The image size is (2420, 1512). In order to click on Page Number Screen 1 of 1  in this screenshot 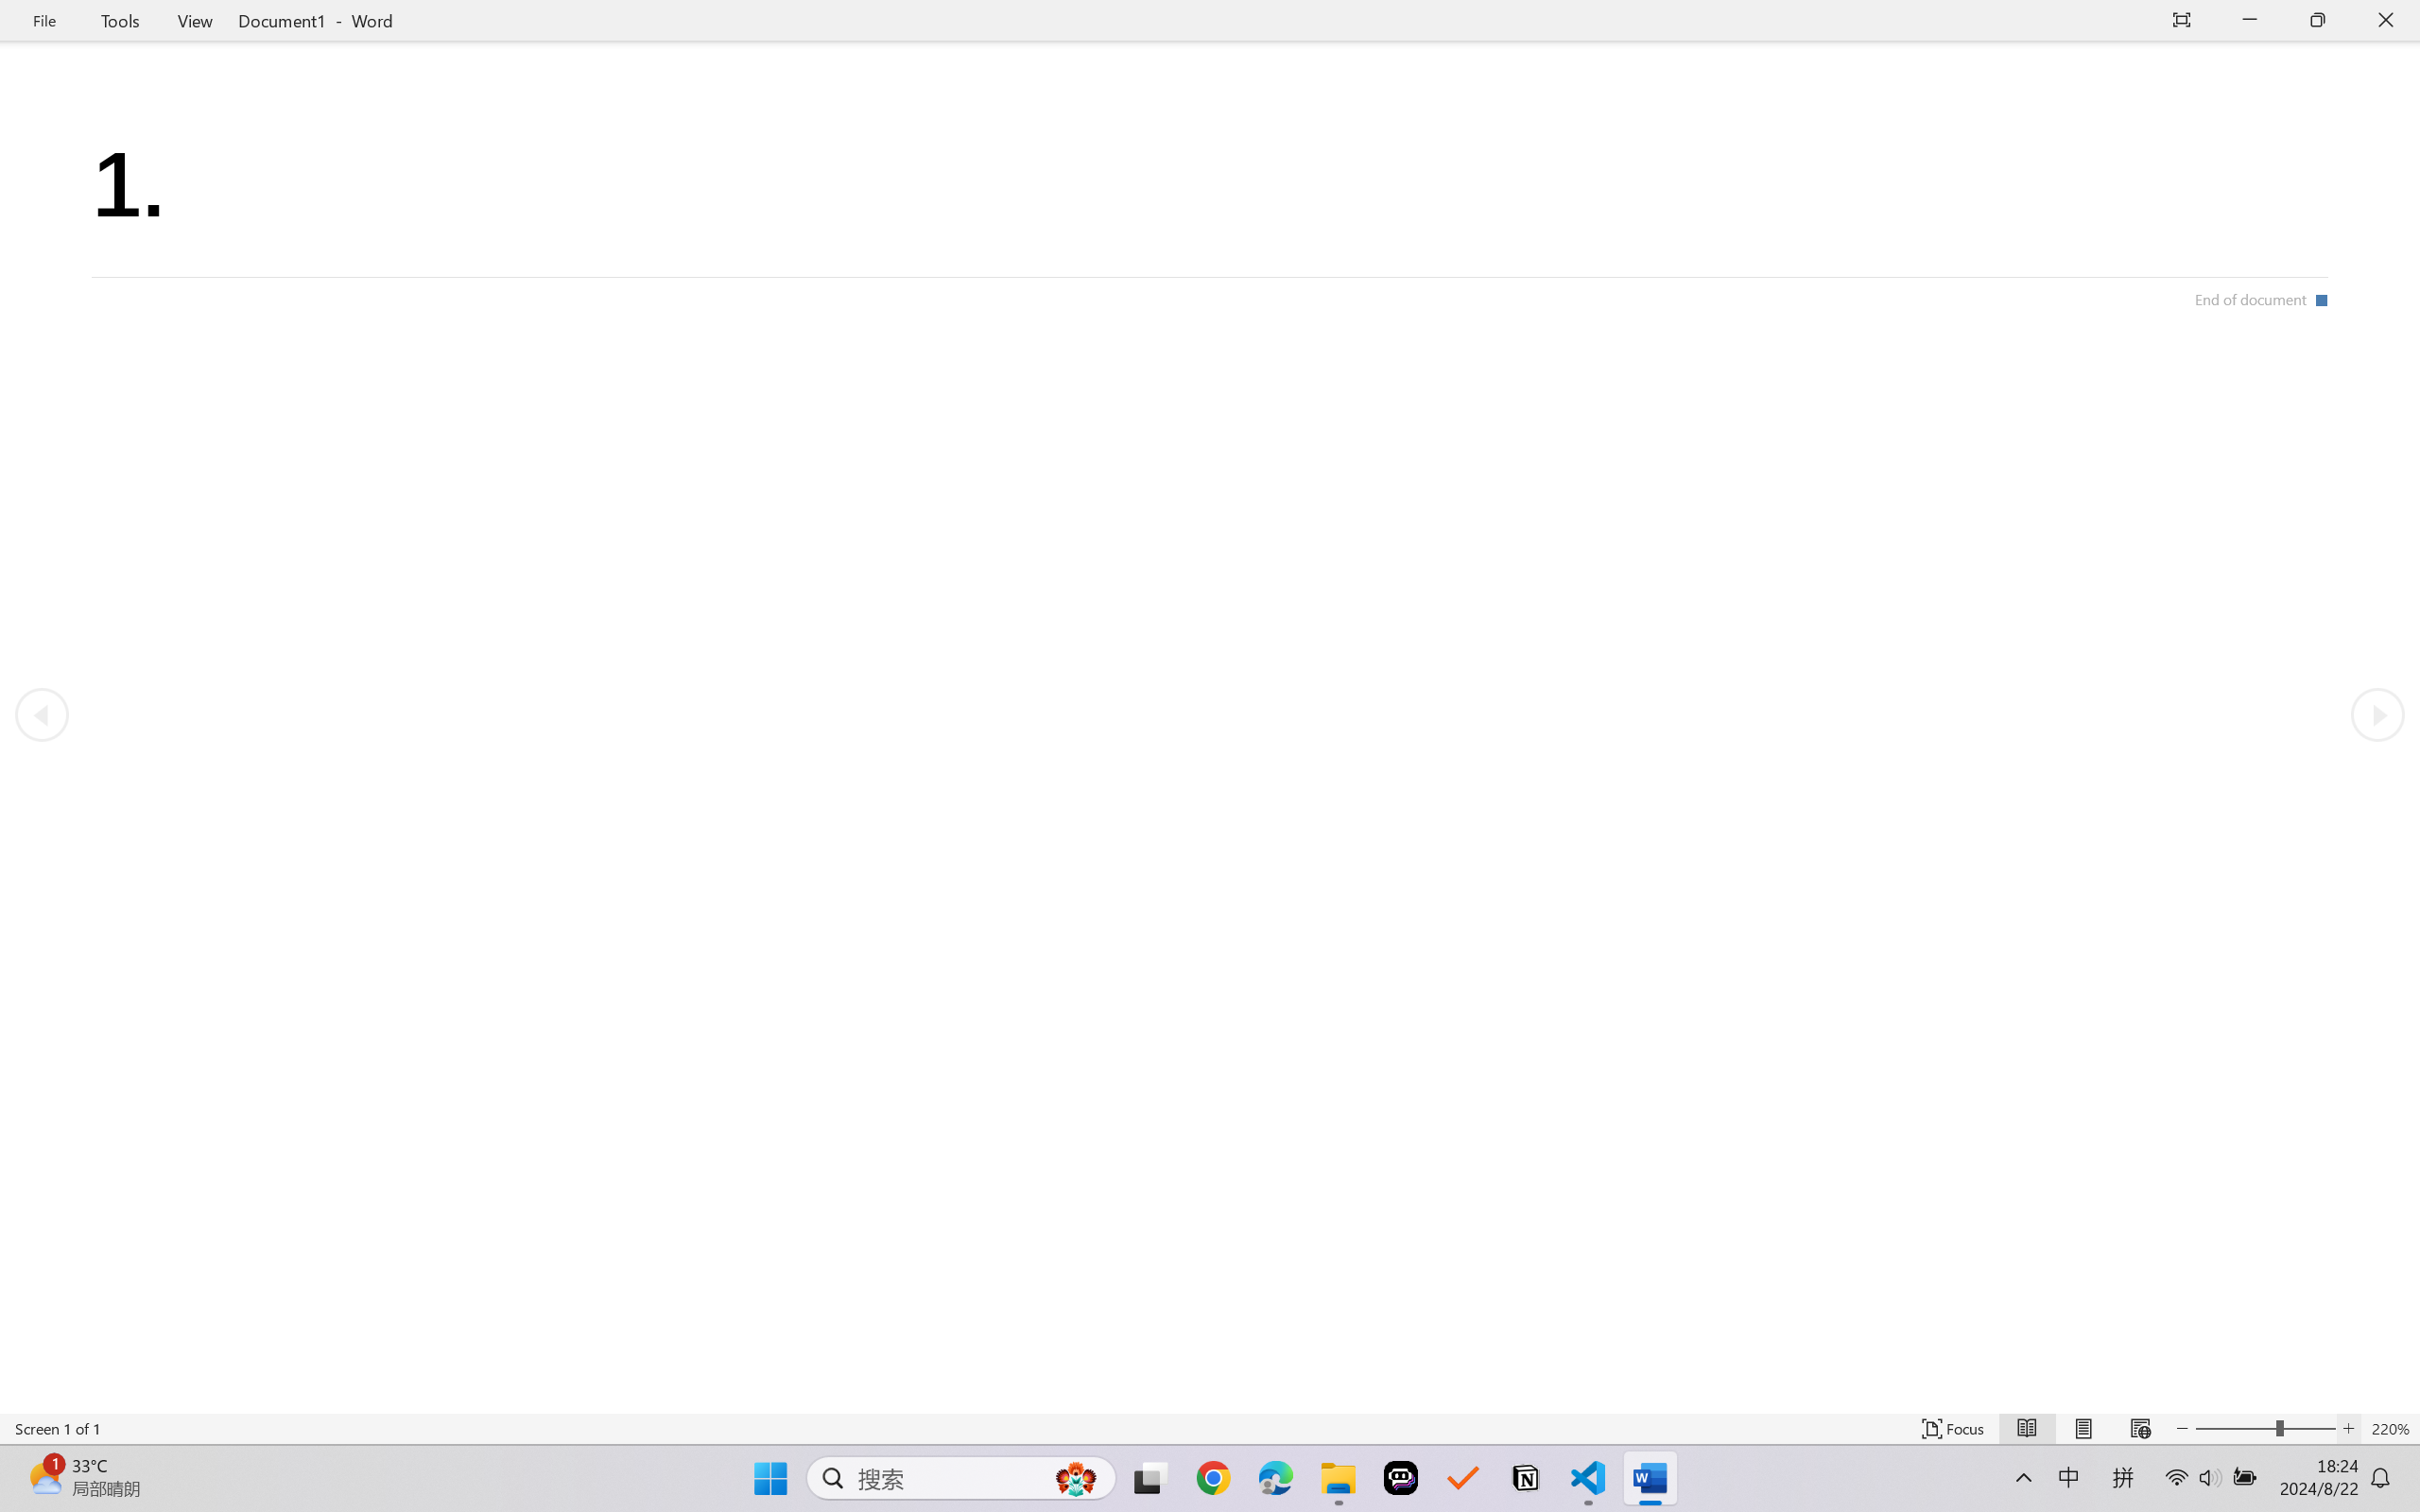, I will do `click(58, 1429)`.